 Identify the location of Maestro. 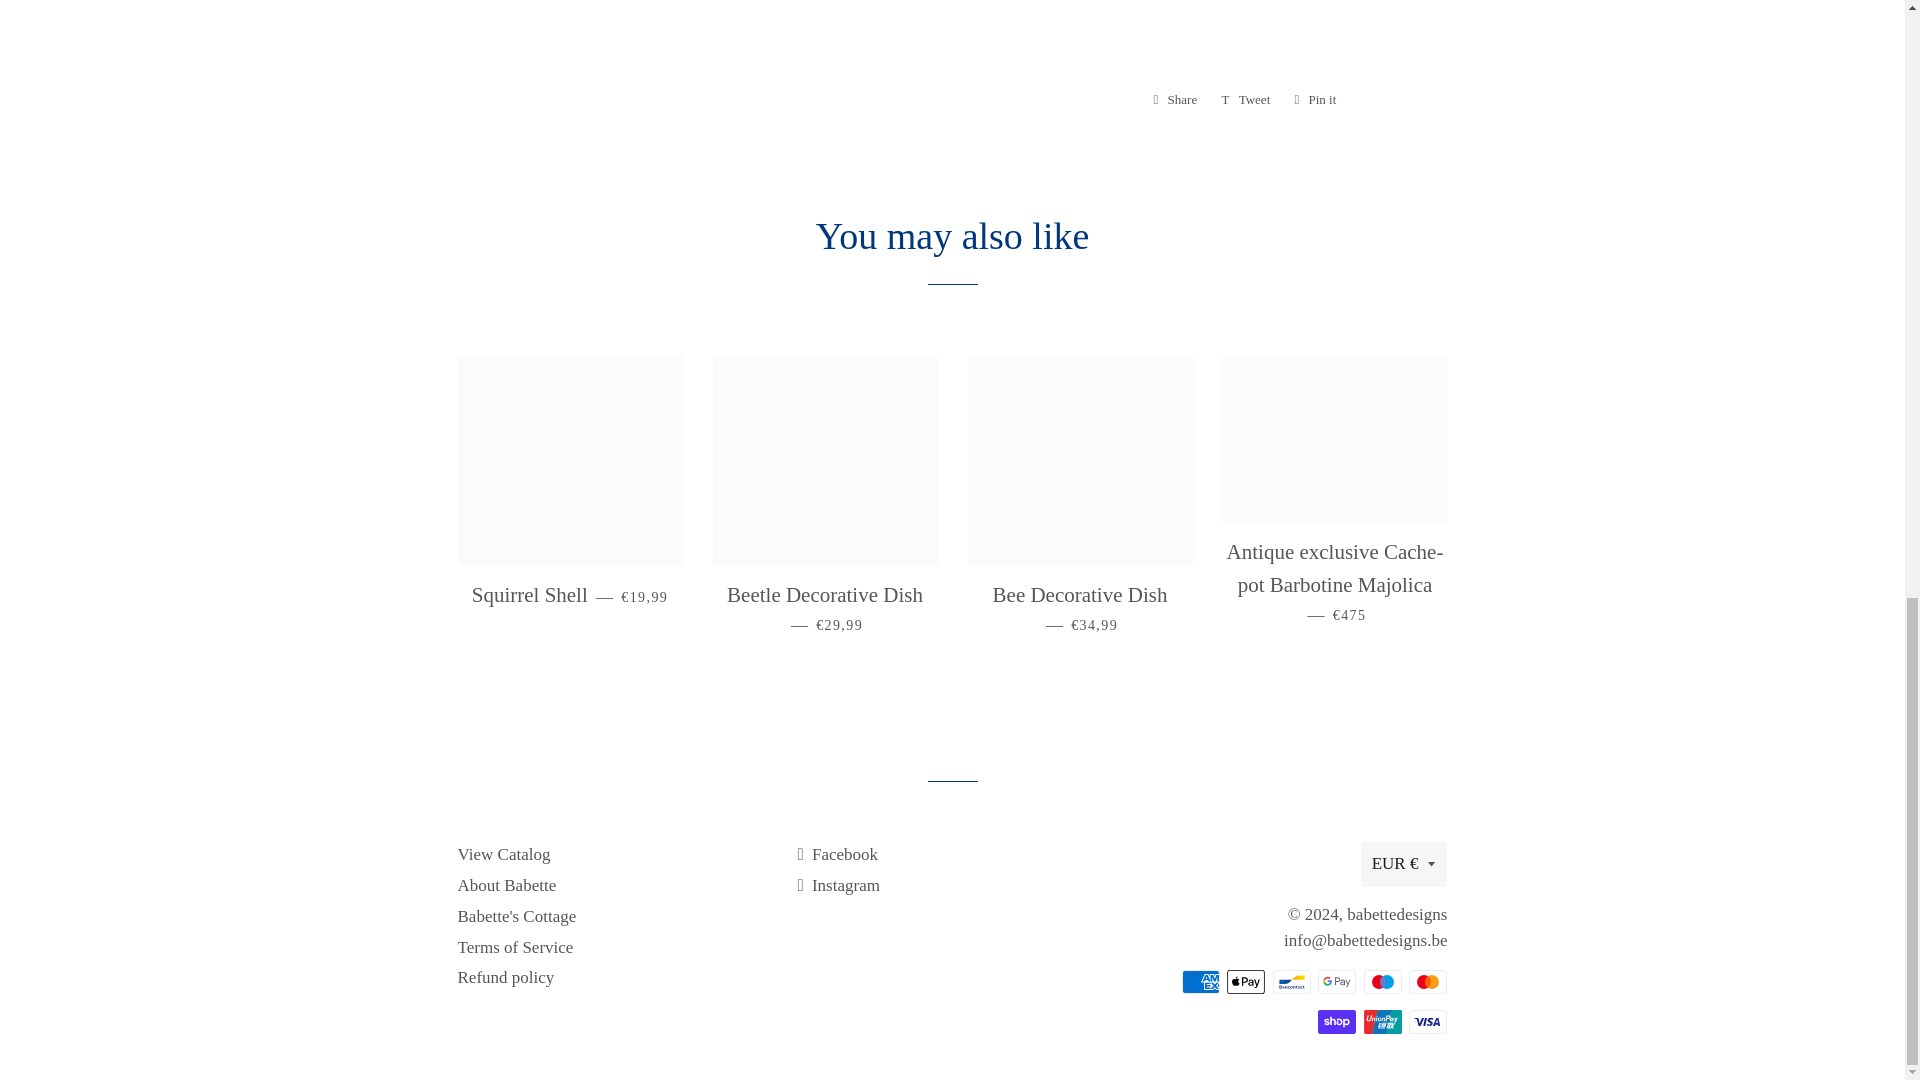
(1336, 1021).